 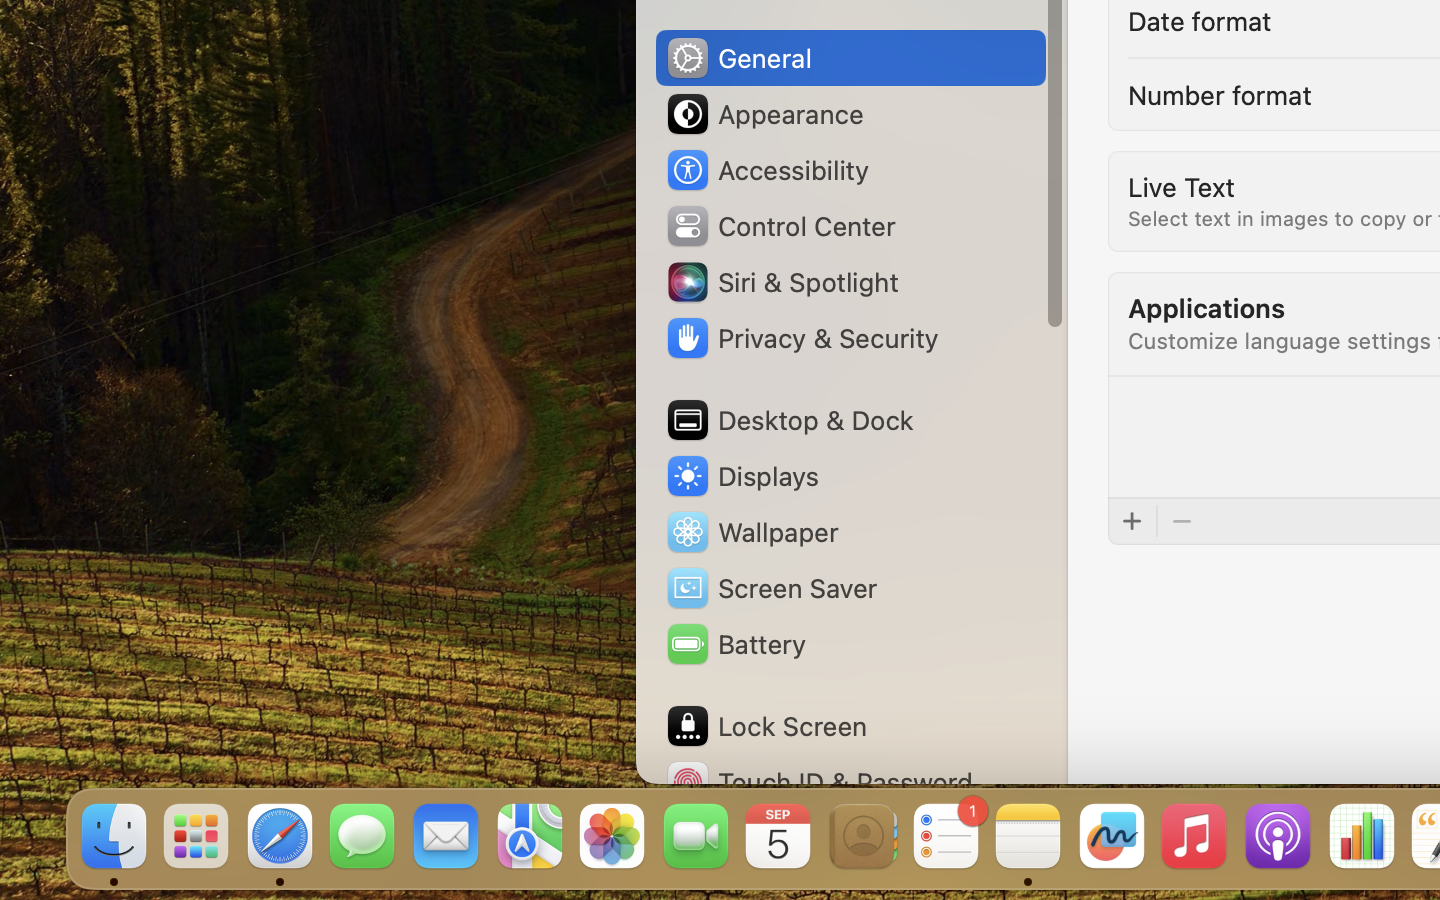 What do you see at coordinates (751, 532) in the screenshot?
I see `Wallpaper` at bounding box center [751, 532].